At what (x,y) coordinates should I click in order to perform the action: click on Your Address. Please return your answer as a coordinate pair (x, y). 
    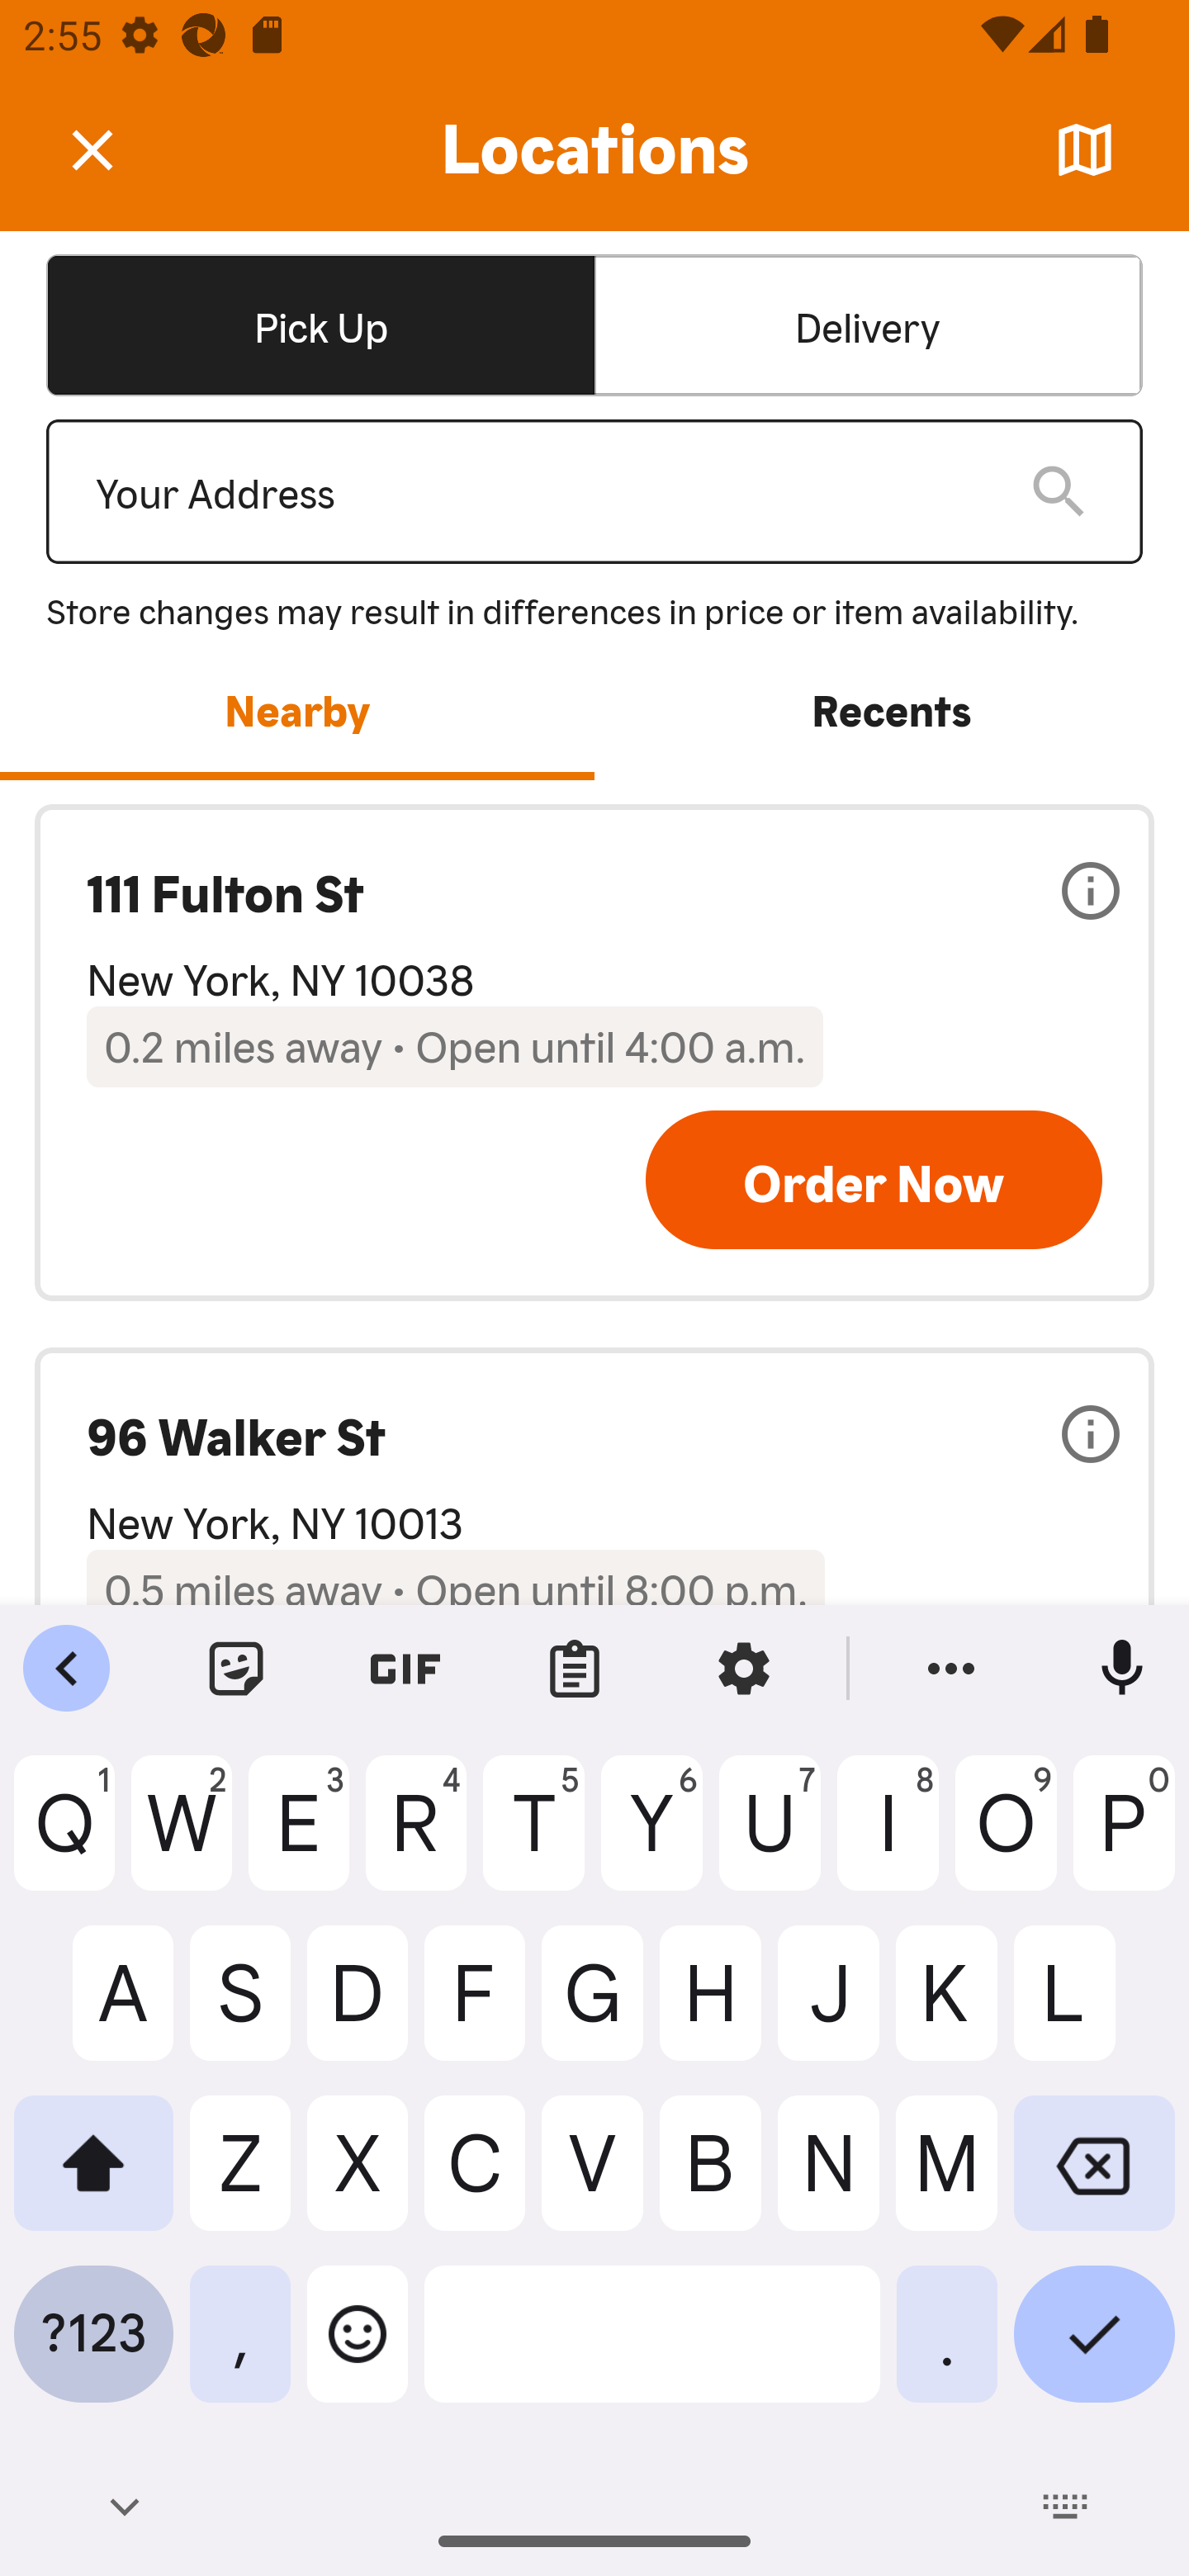
    Looking at the image, I should click on (537, 492).